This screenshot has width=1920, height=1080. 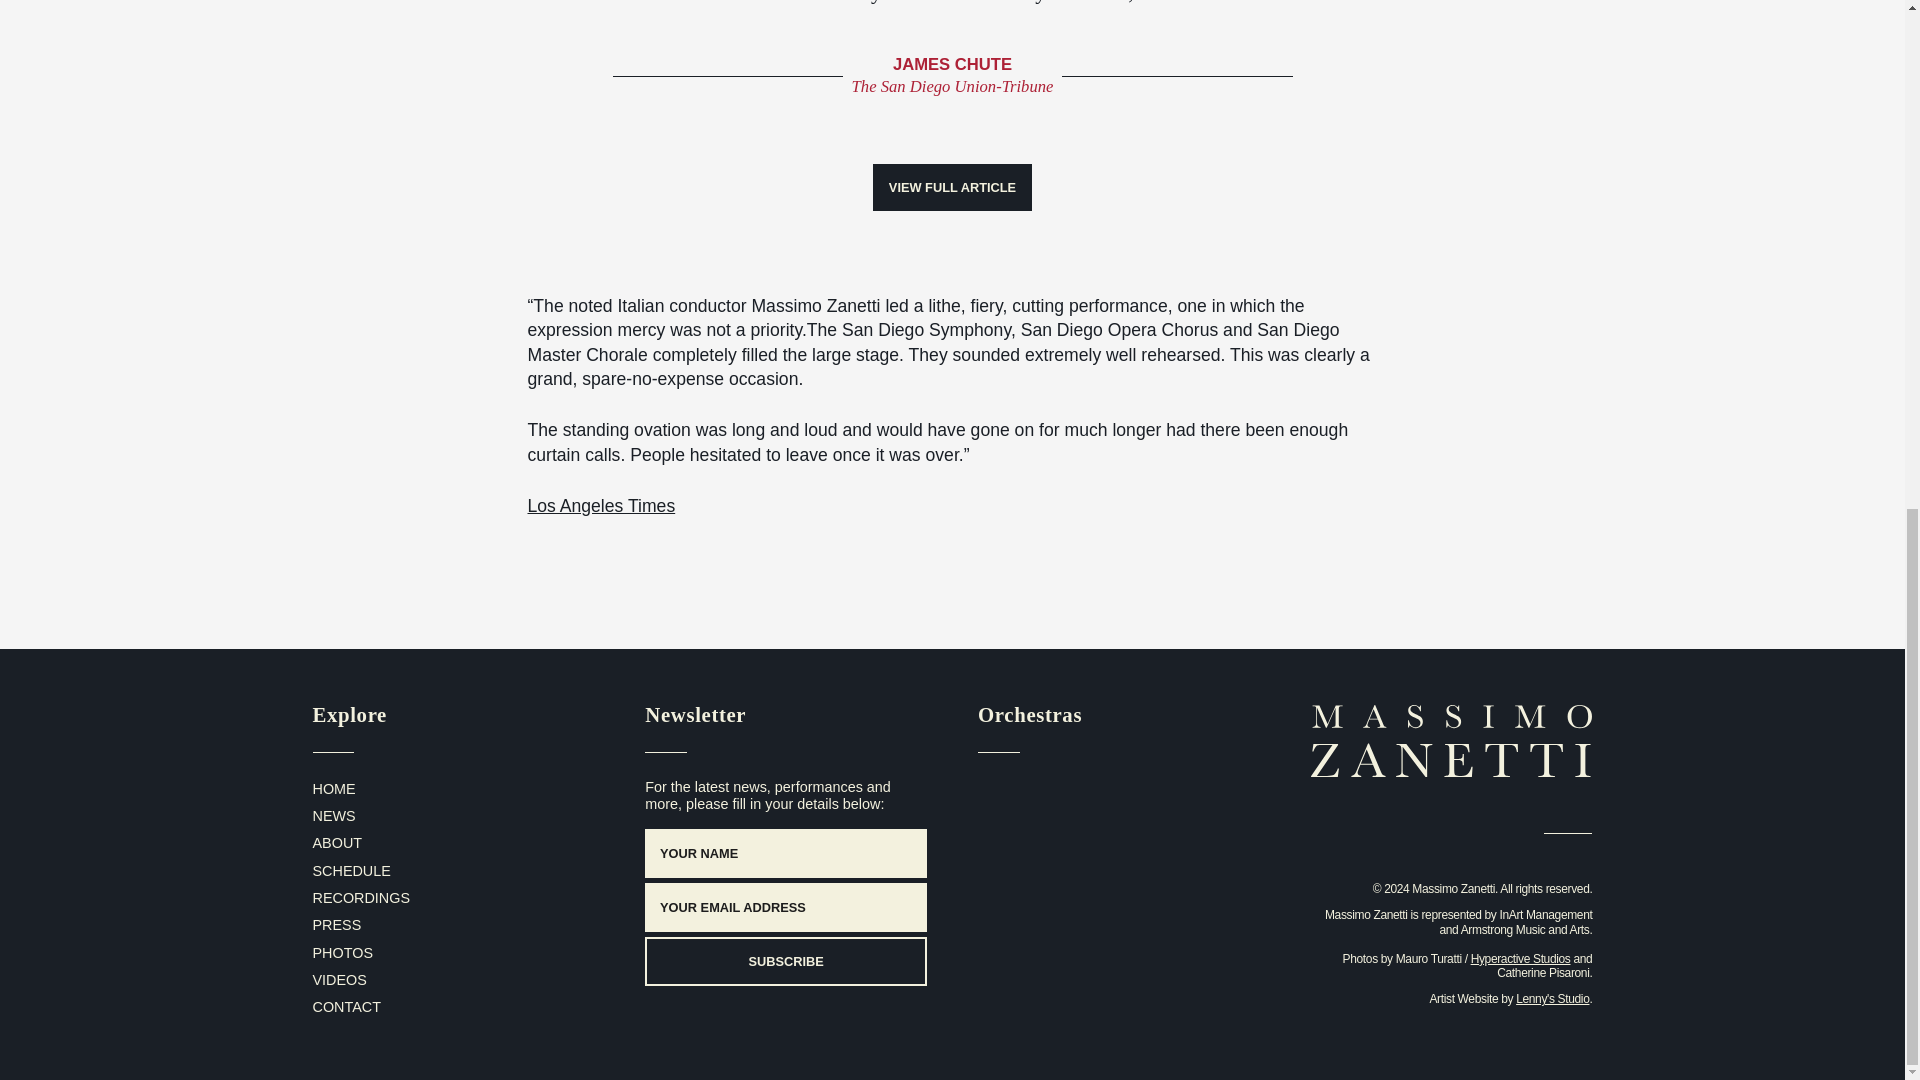 I want to click on Los Angeles Times, so click(x=602, y=506).